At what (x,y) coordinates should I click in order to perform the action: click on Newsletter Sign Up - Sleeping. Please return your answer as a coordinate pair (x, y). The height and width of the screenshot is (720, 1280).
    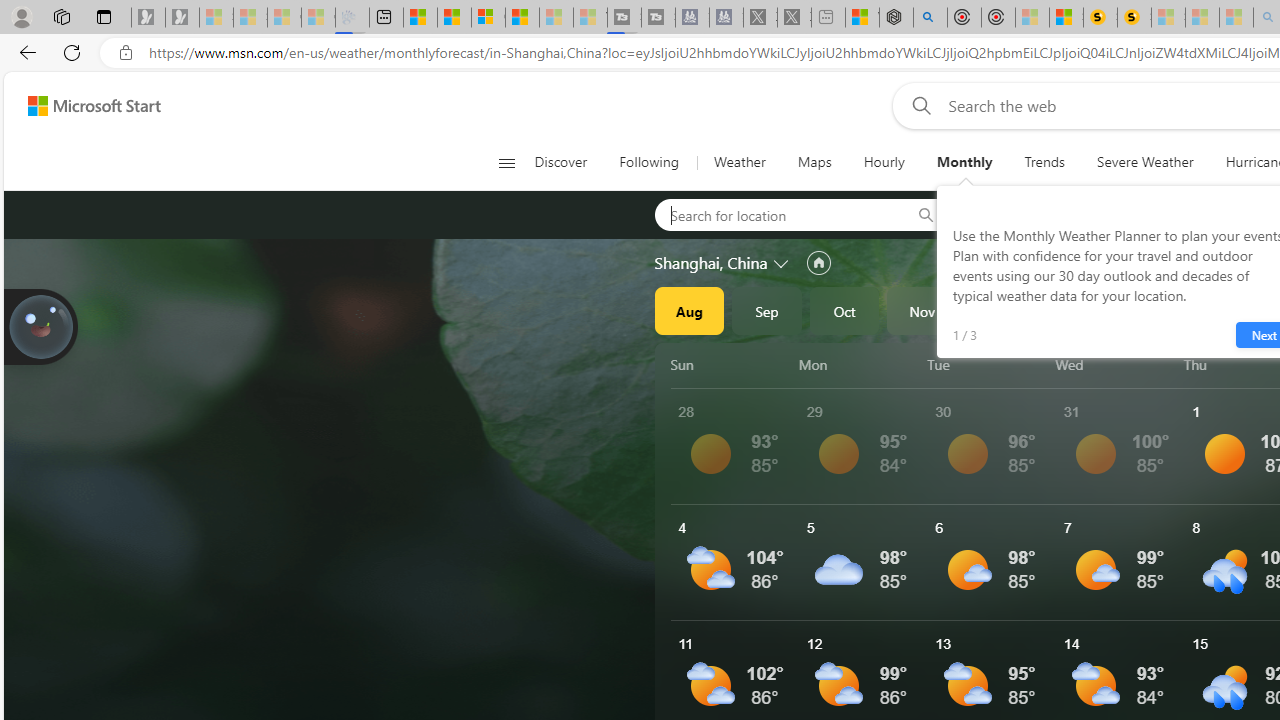
    Looking at the image, I should click on (182, 18).